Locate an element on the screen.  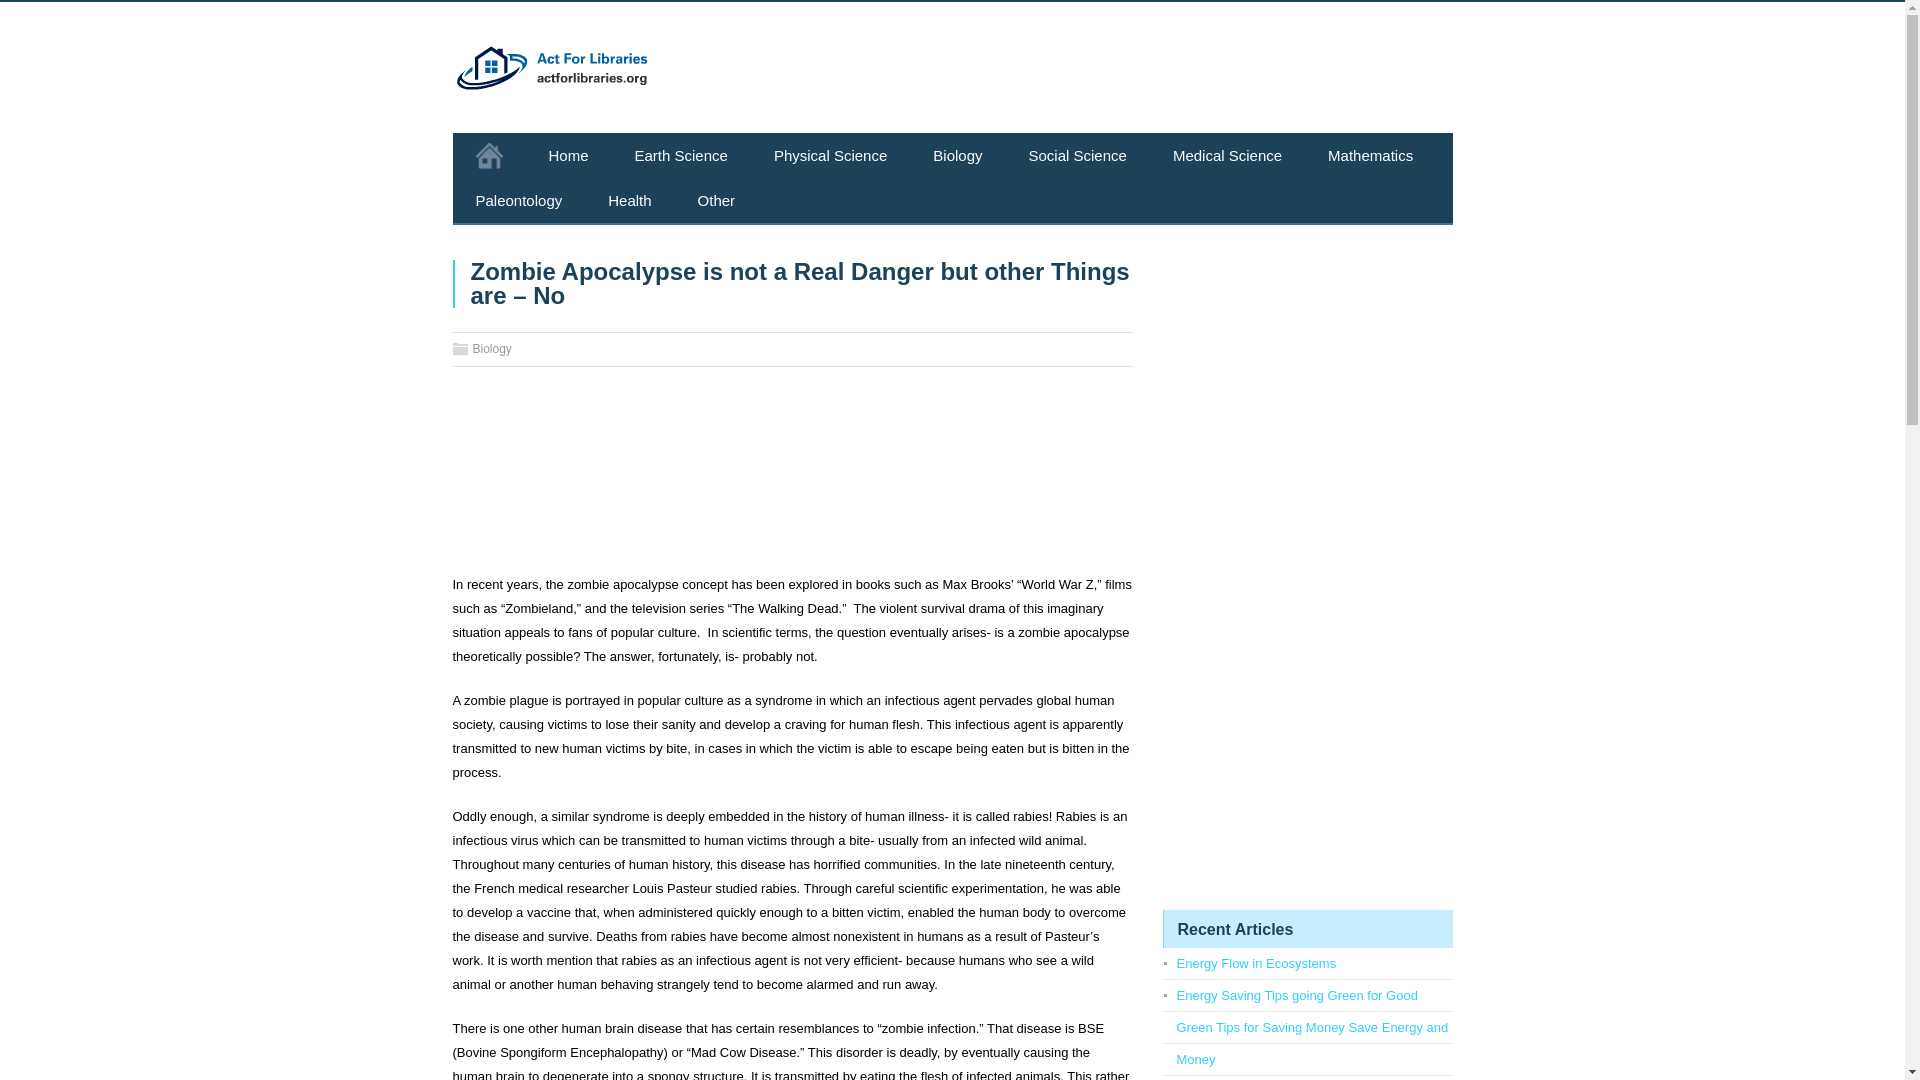
Biology is located at coordinates (957, 155).